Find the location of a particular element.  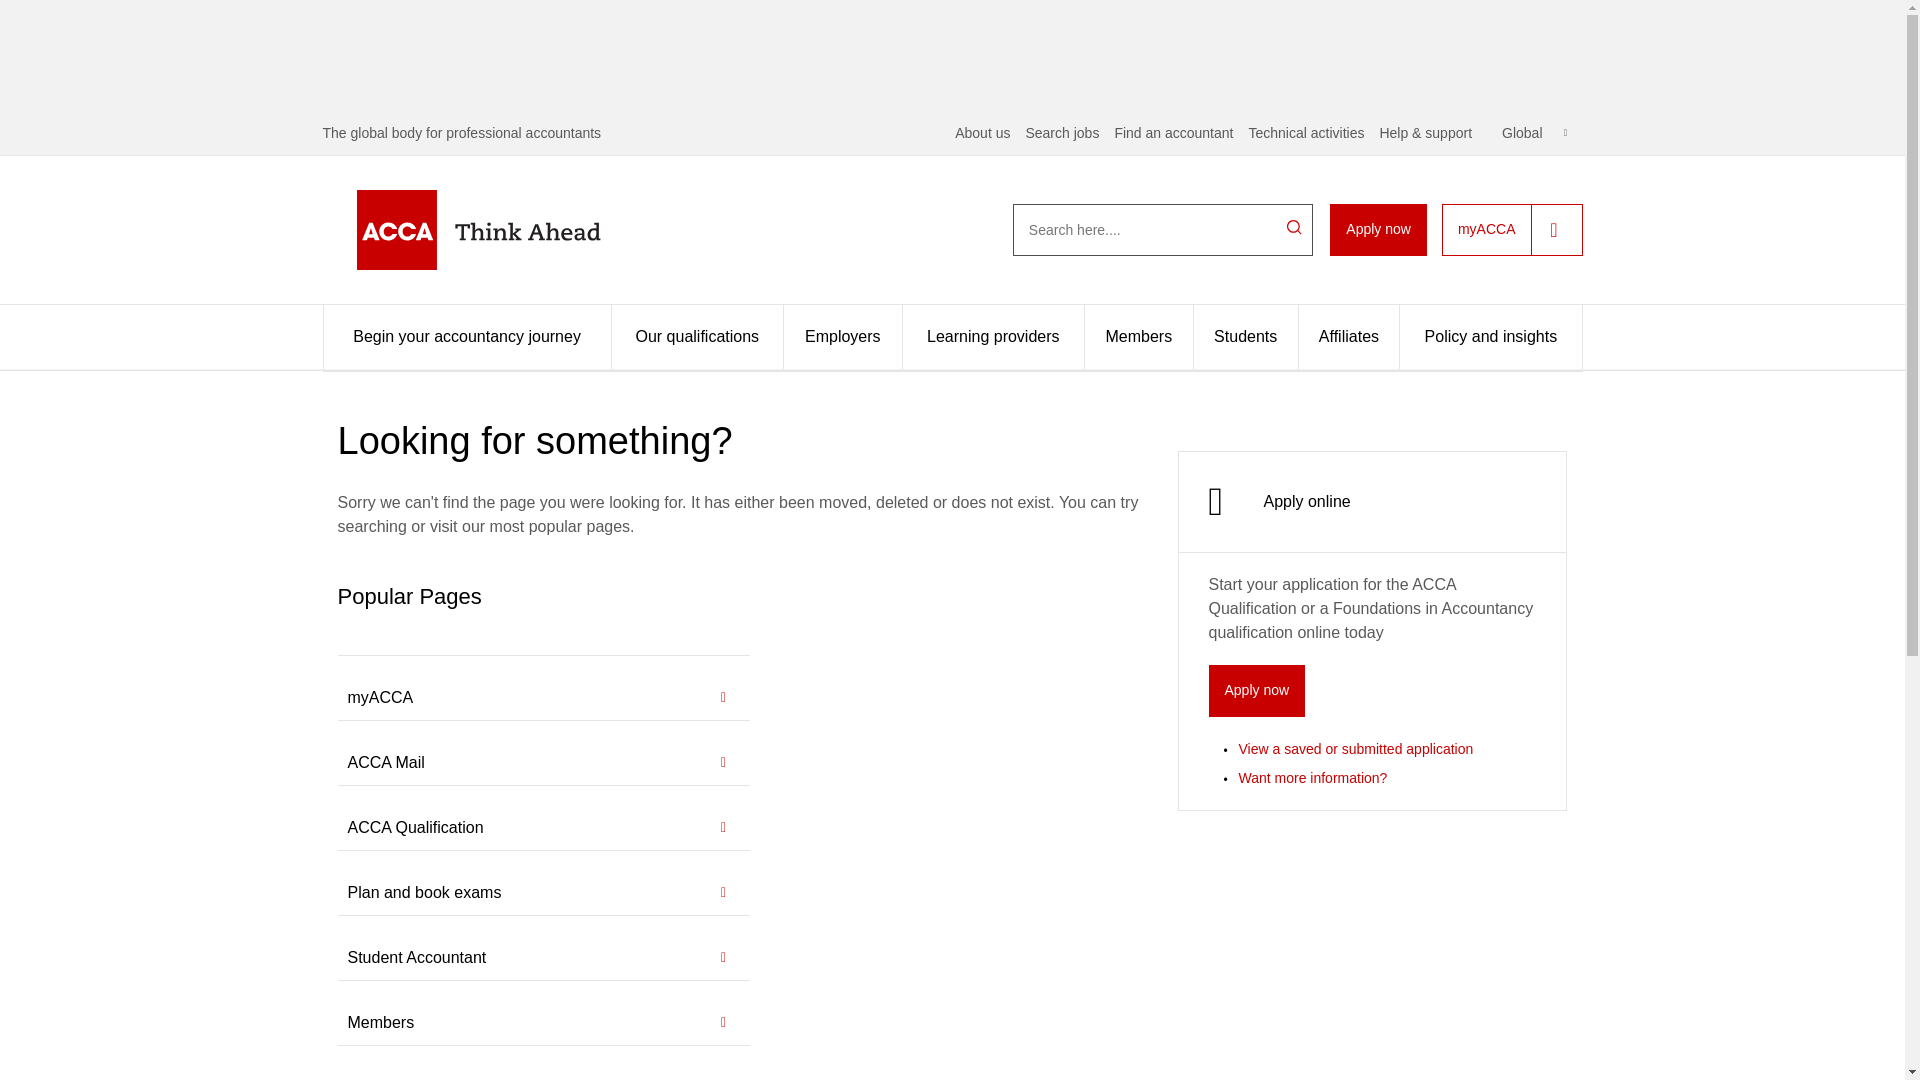

Global is located at coordinates (1534, 133).